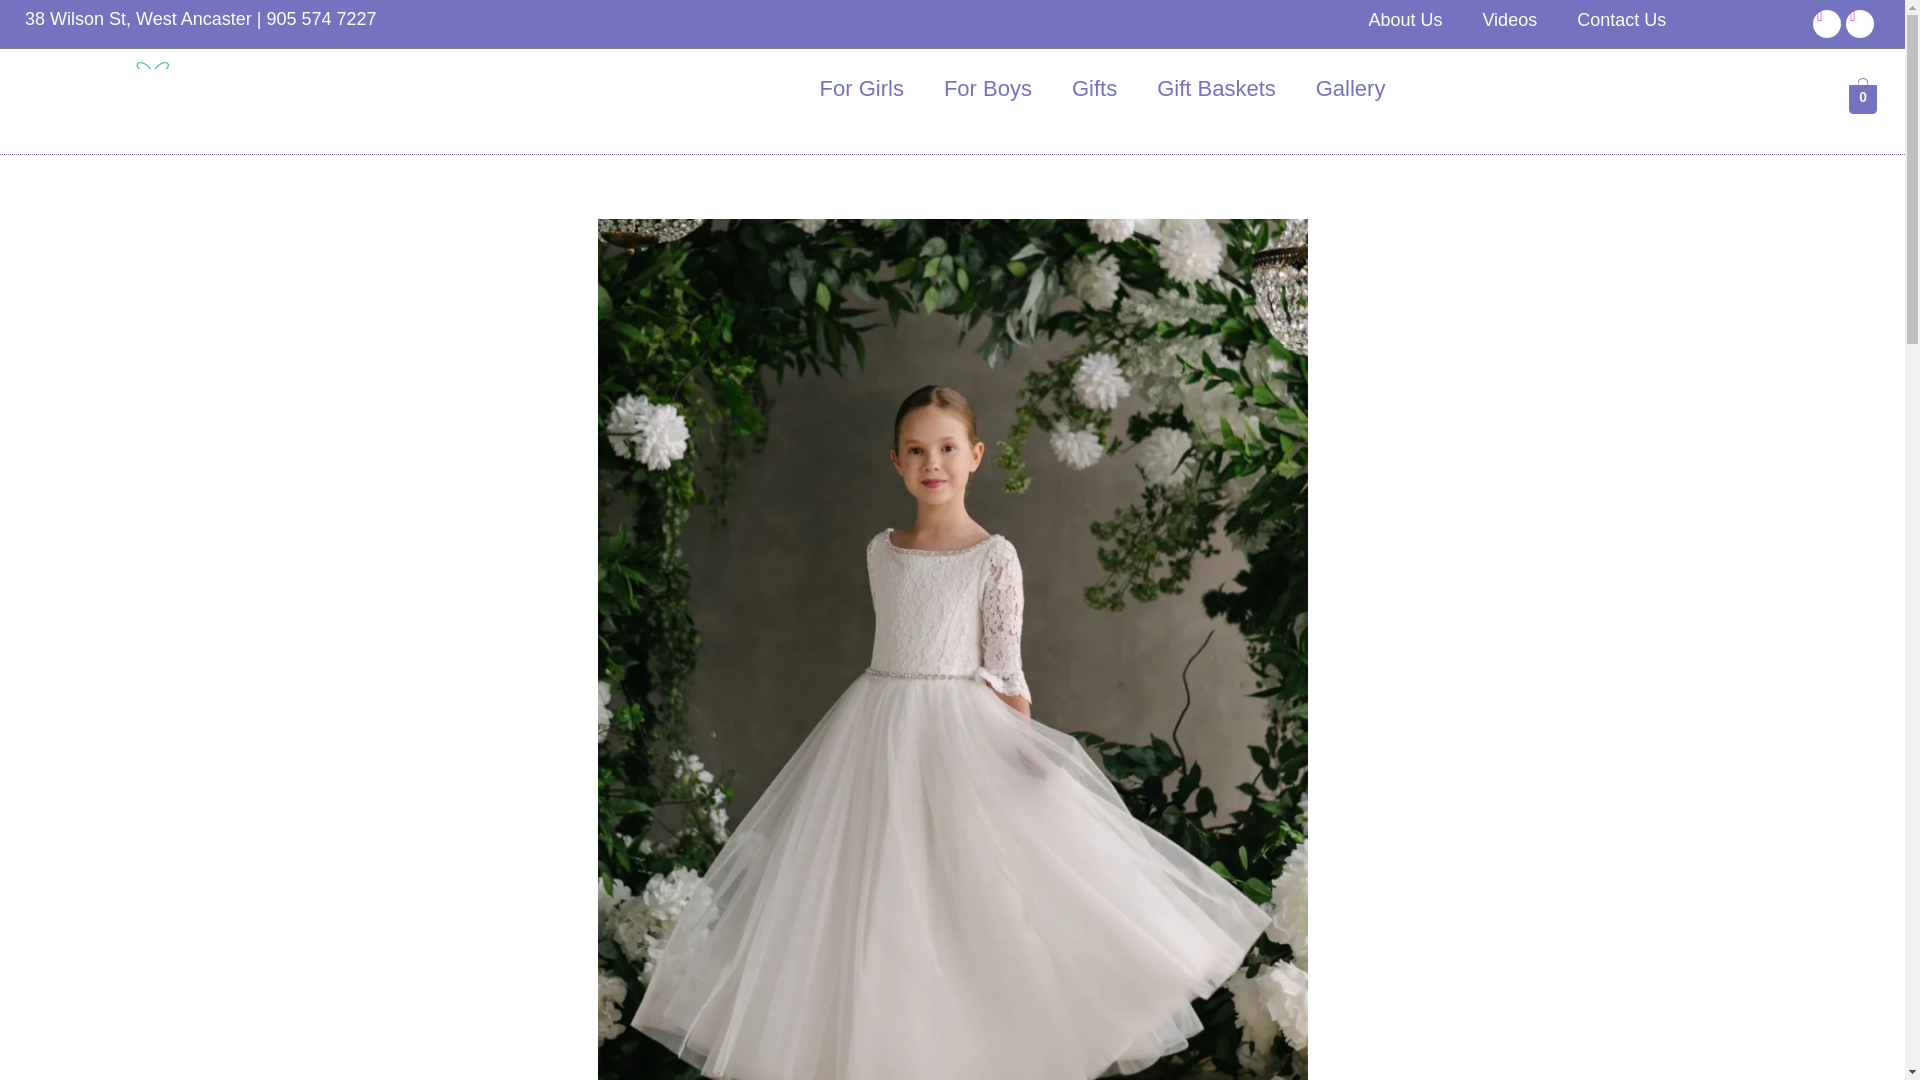 The height and width of the screenshot is (1080, 1920). What do you see at coordinates (1509, 20) in the screenshot?
I see `Videos` at bounding box center [1509, 20].